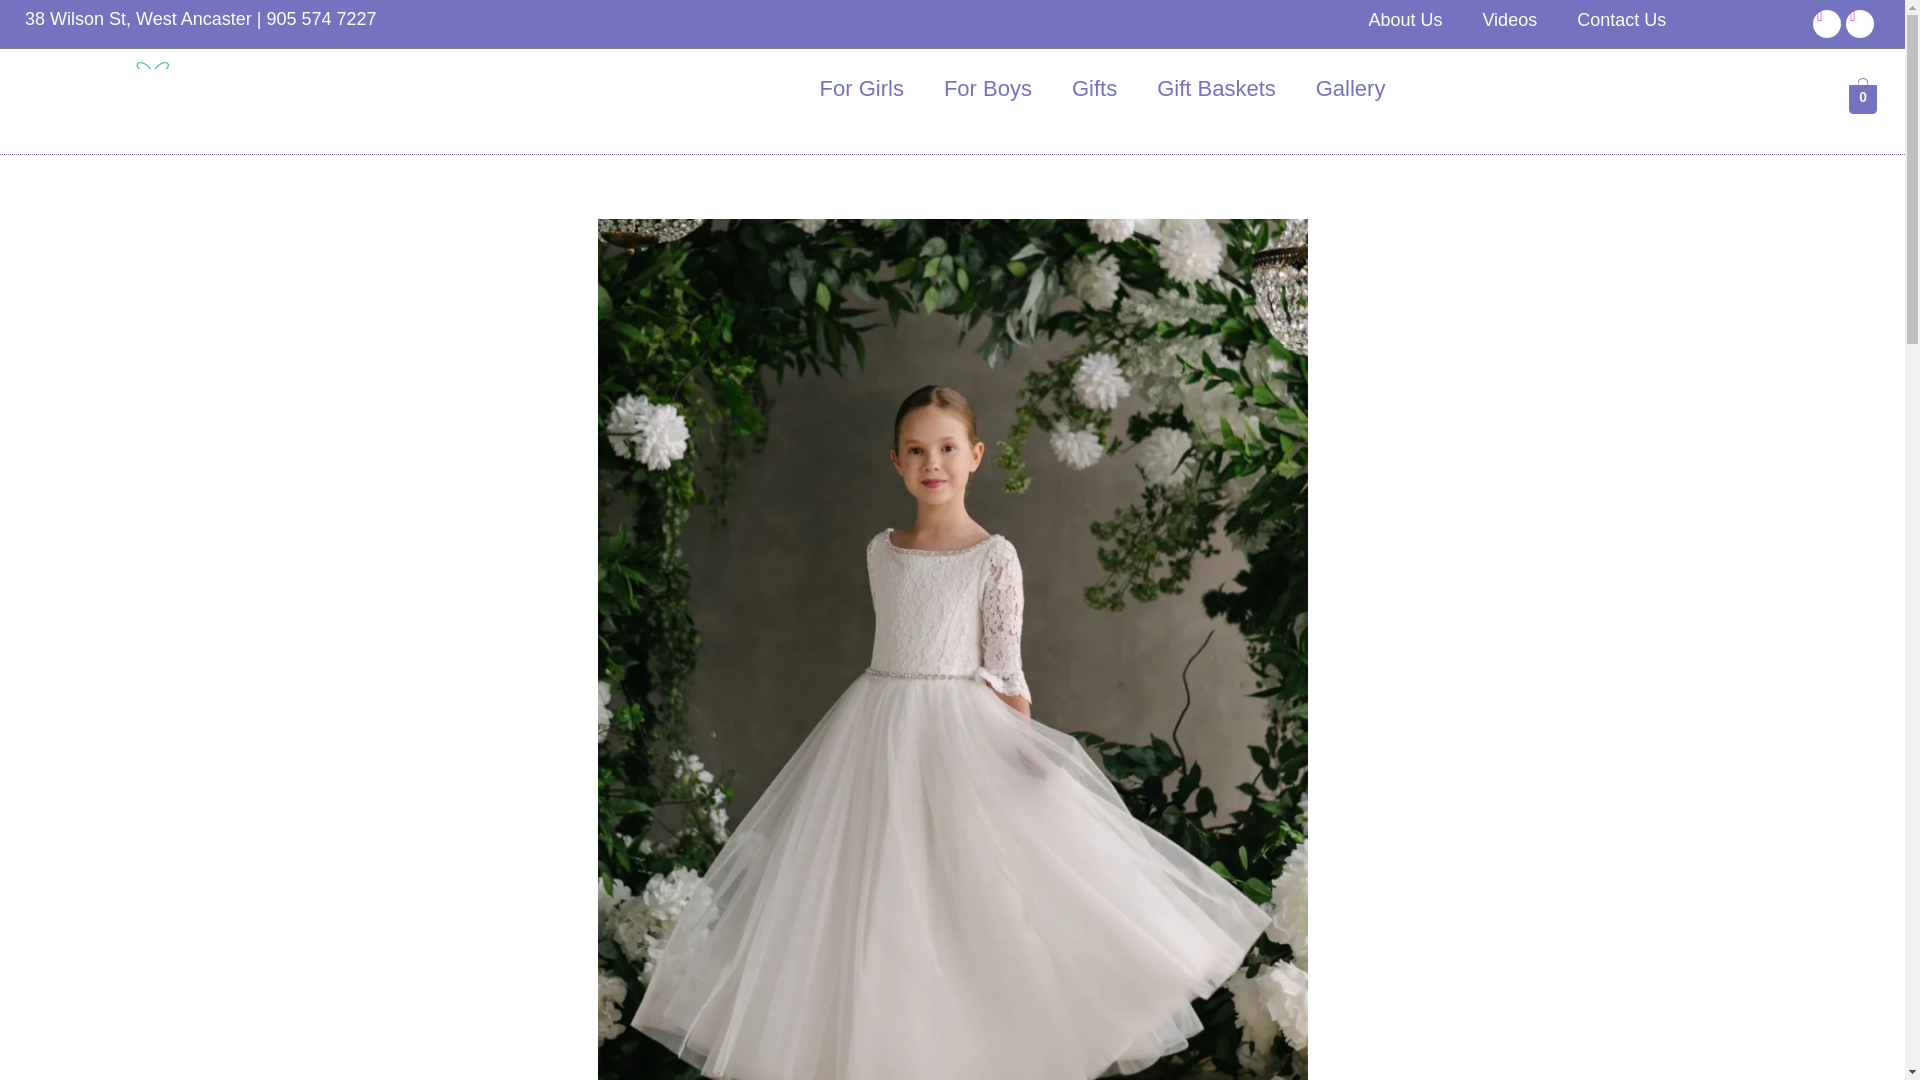 The height and width of the screenshot is (1080, 1920). What do you see at coordinates (1509, 20) in the screenshot?
I see `Videos` at bounding box center [1509, 20].